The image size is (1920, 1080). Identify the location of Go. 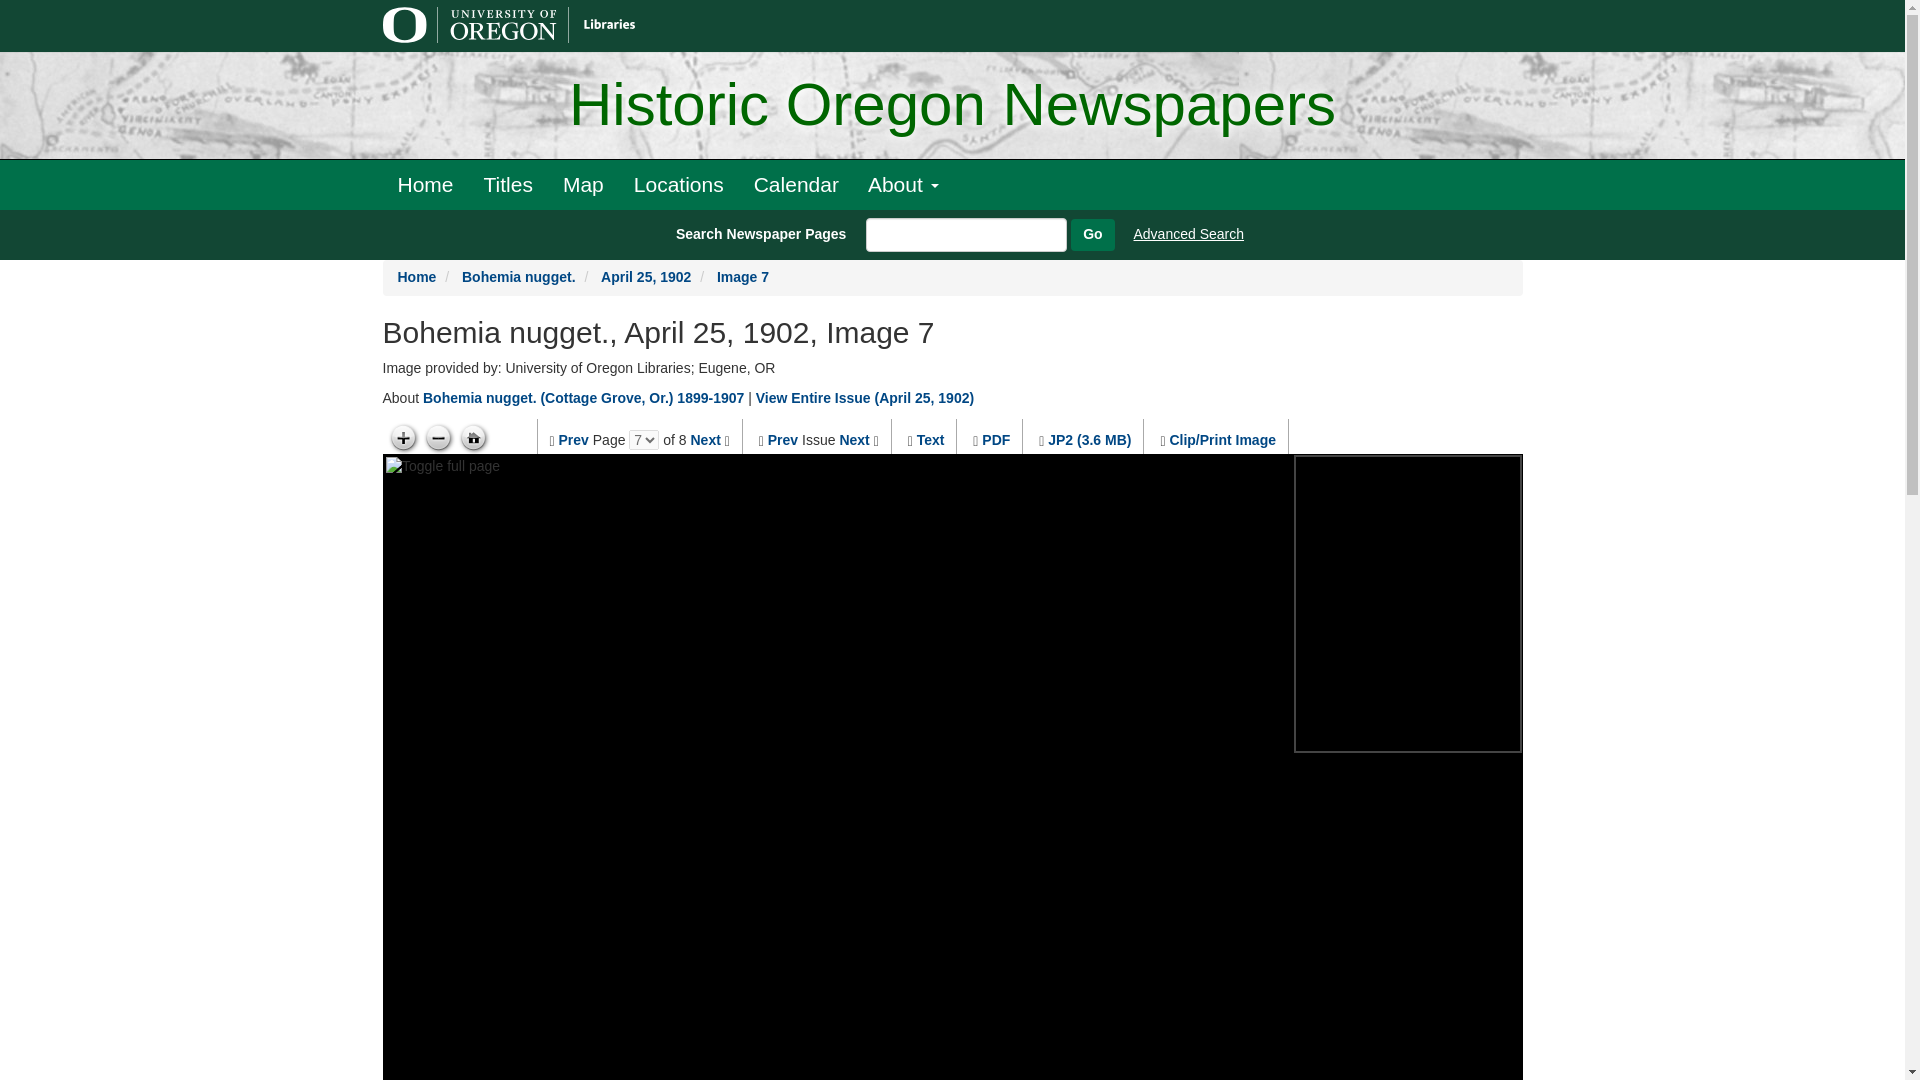
(1092, 234).